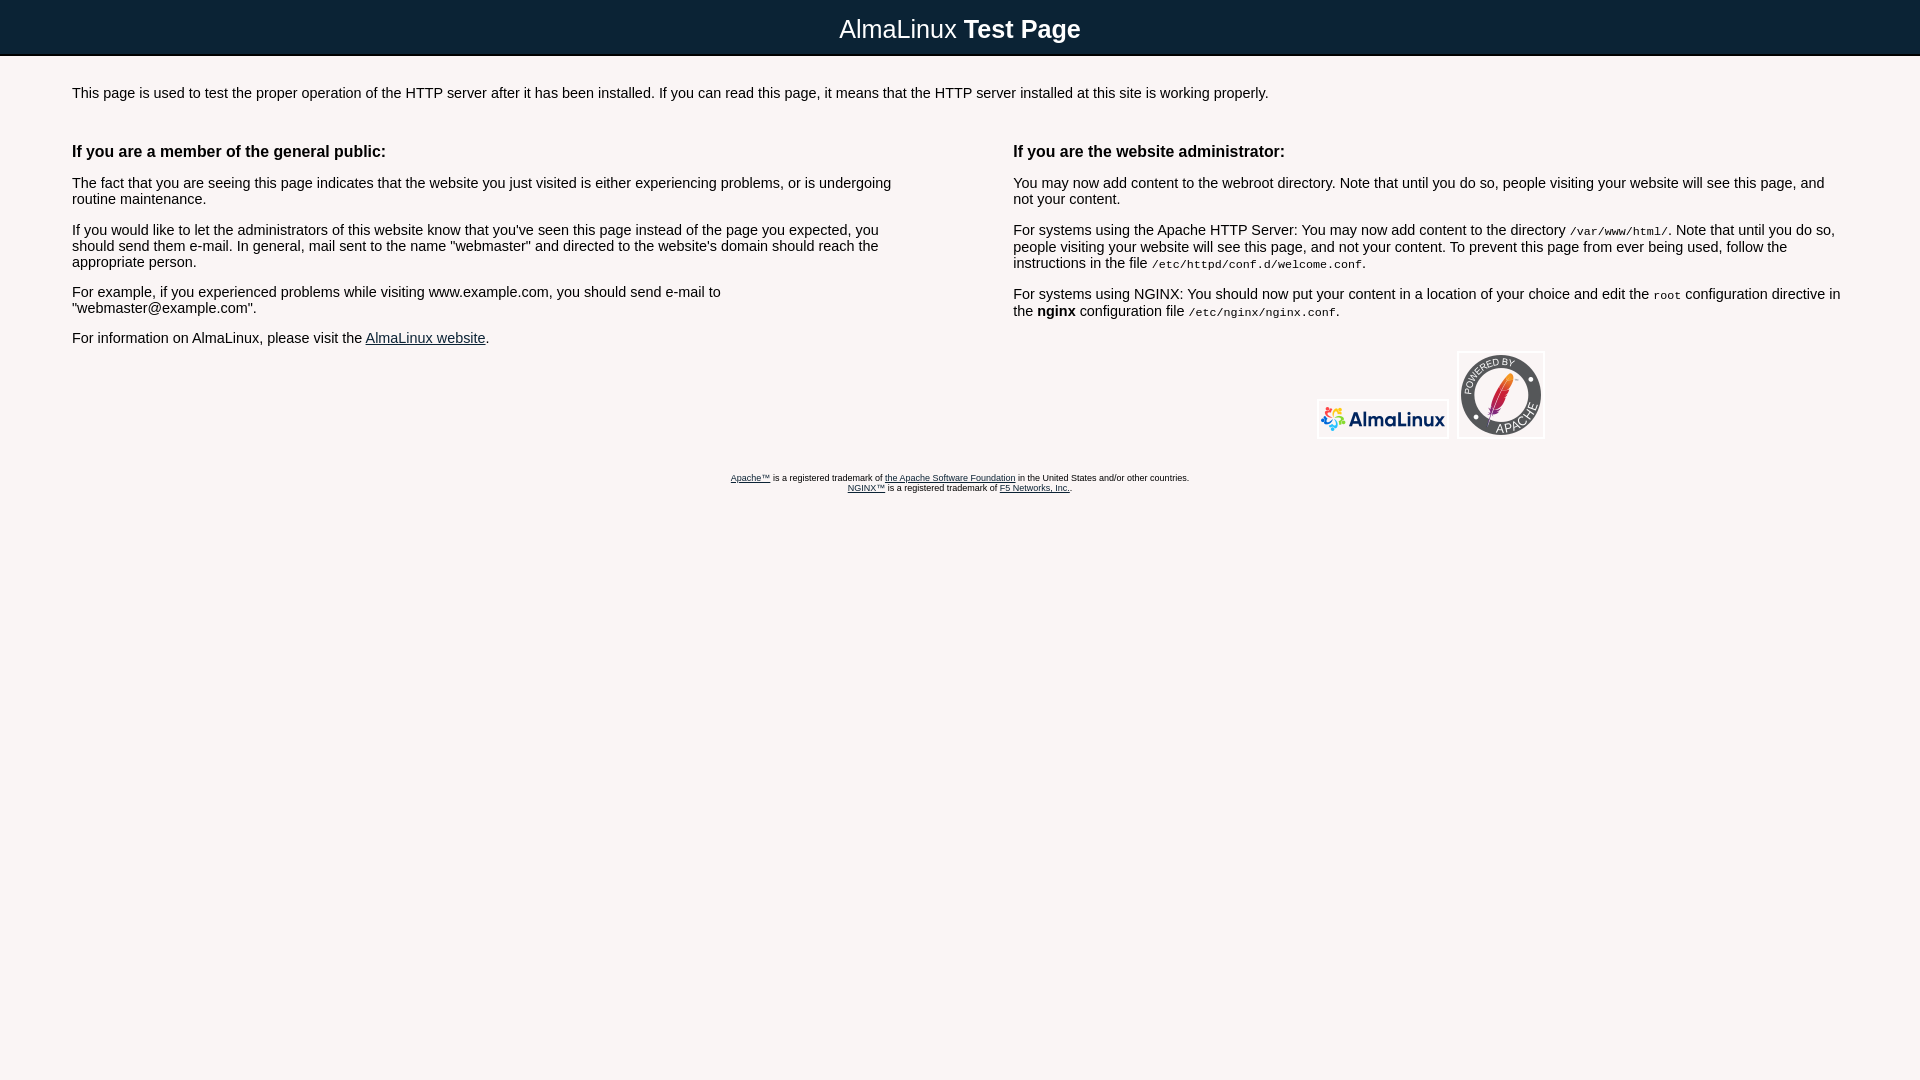 This screenshot has height=1080, width=1920. Describe the element at coordinates (426, 338) in the screenshot. I see `AlmaLinux website` at that location.